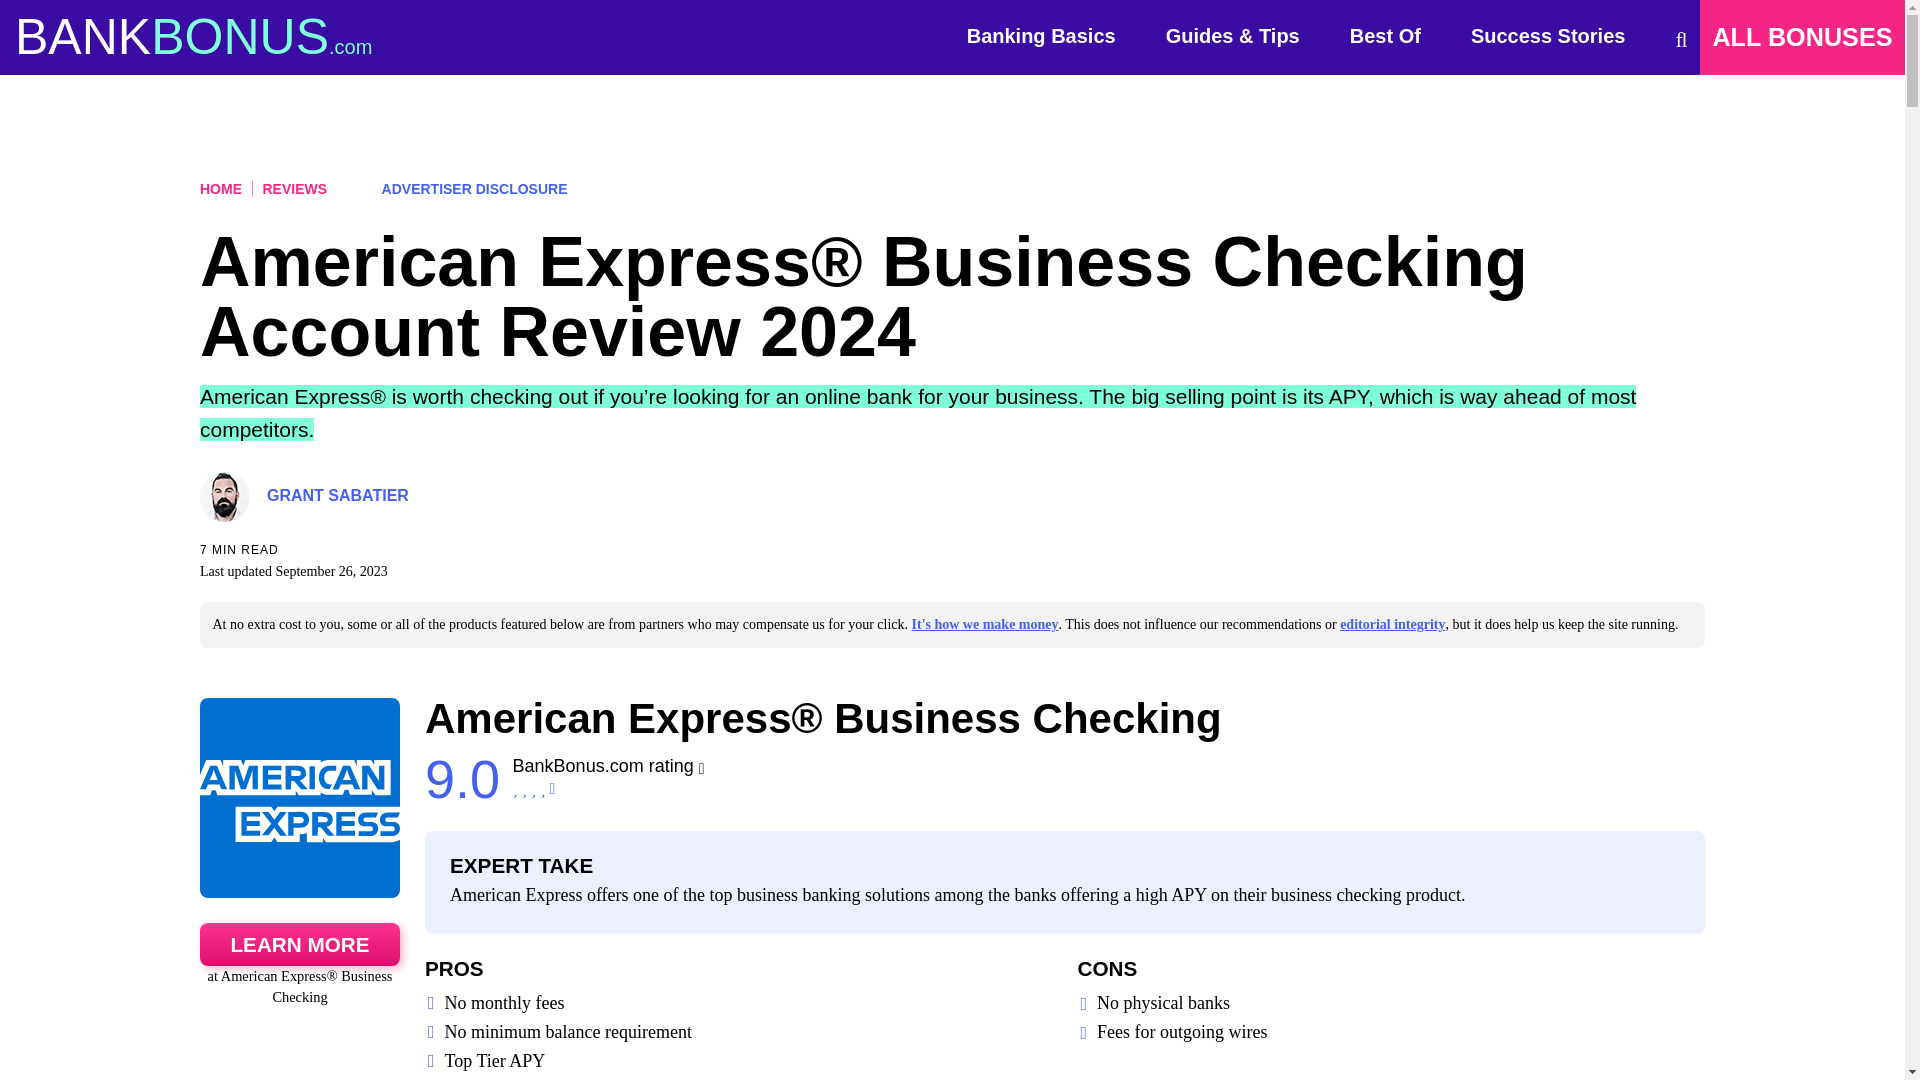 Image resolution: width=1920 pixels, height=1080 pixels. What do you see at coordinates (337, 496) in the screenshot?
I see `GRANT SABATIER` at bounding box center [337, 496].